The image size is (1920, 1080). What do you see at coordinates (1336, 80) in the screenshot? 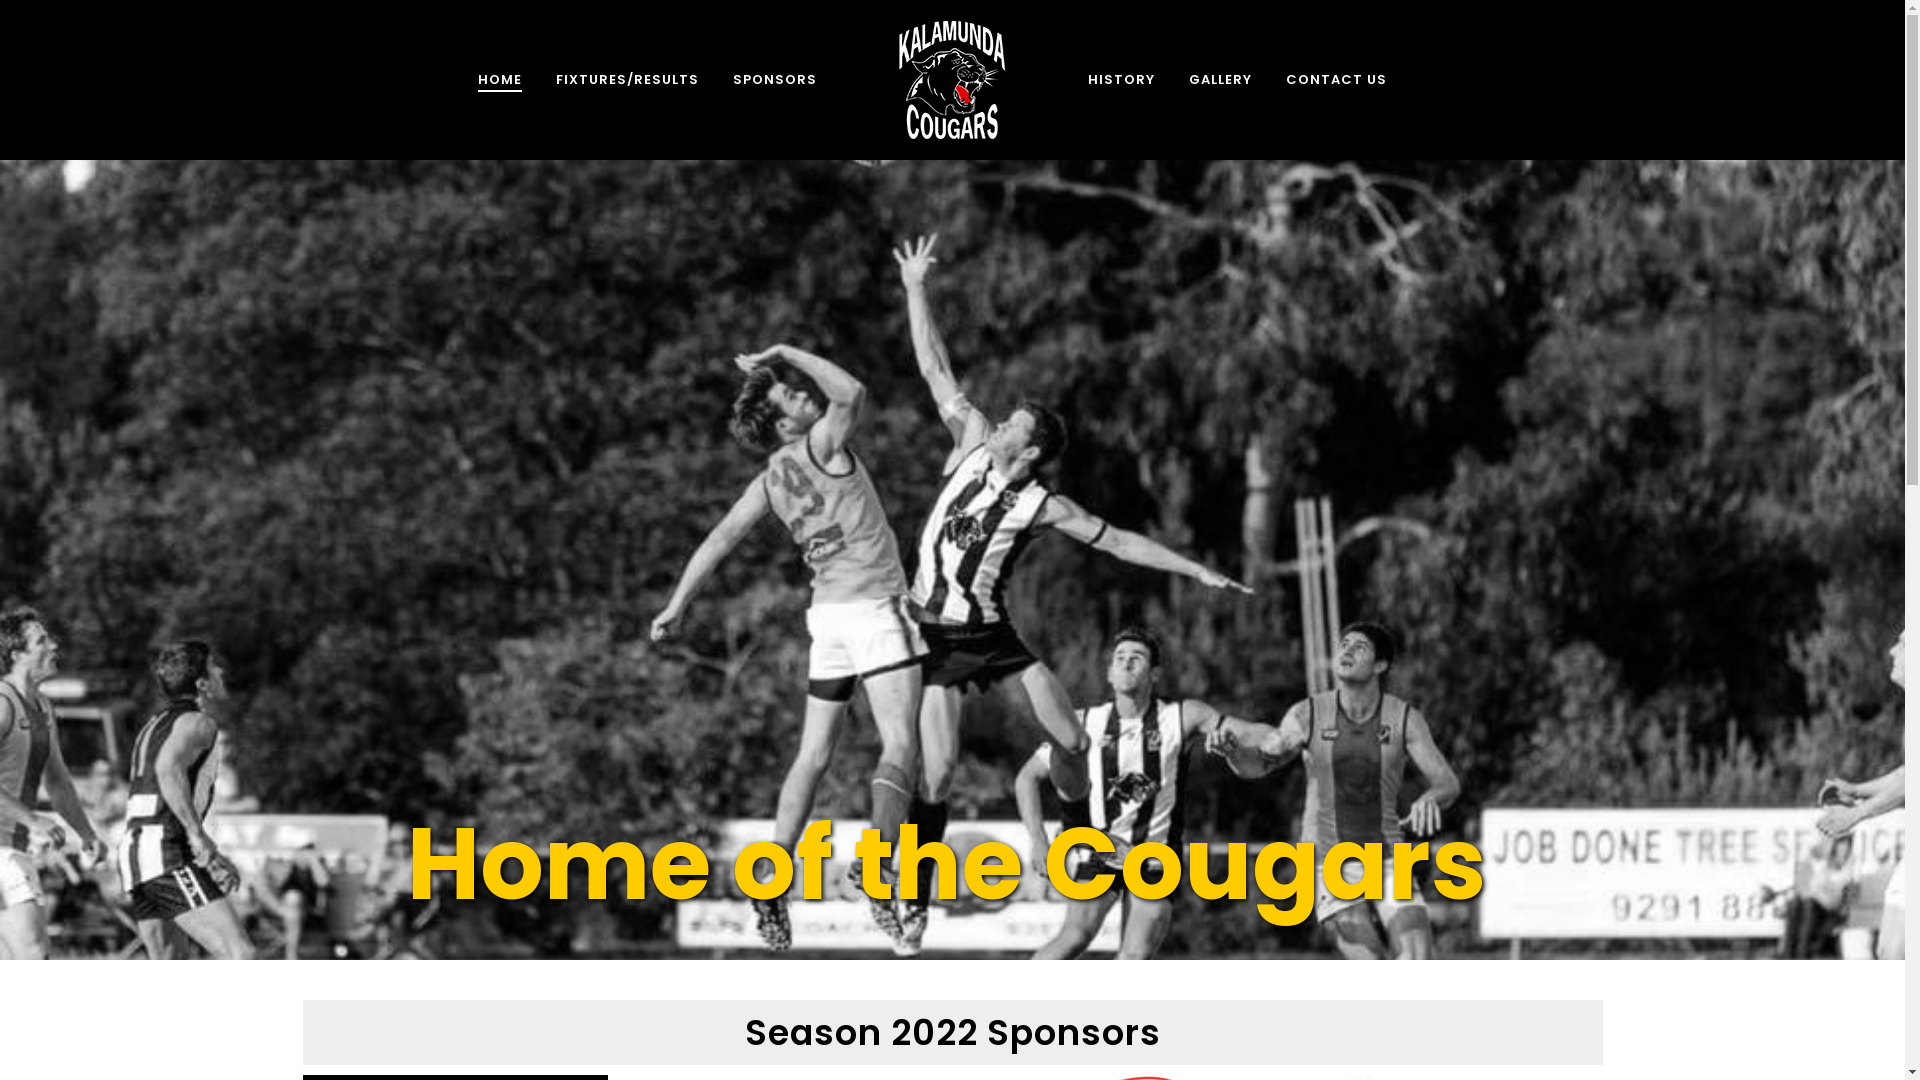
I see `CONTACT US` at bounding box center [1336, 80].